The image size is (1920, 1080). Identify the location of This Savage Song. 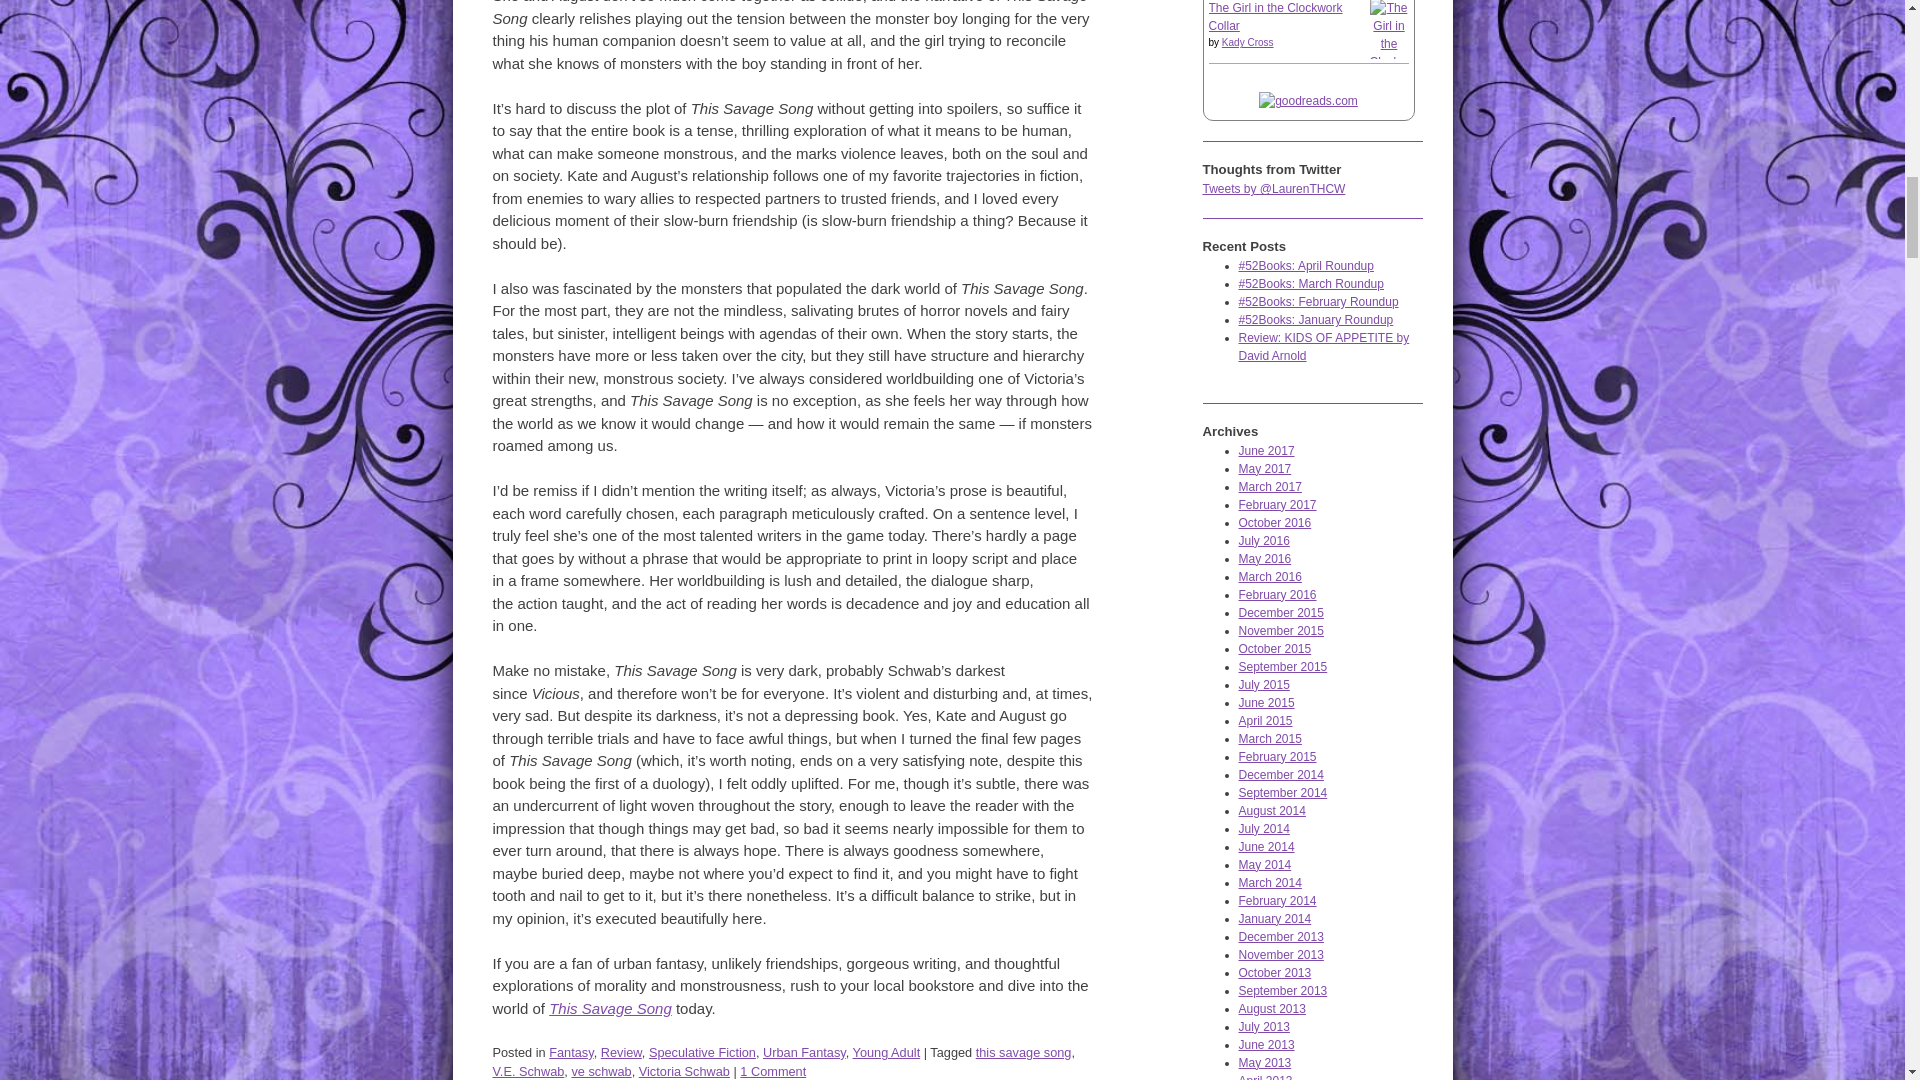
(610, 1008).